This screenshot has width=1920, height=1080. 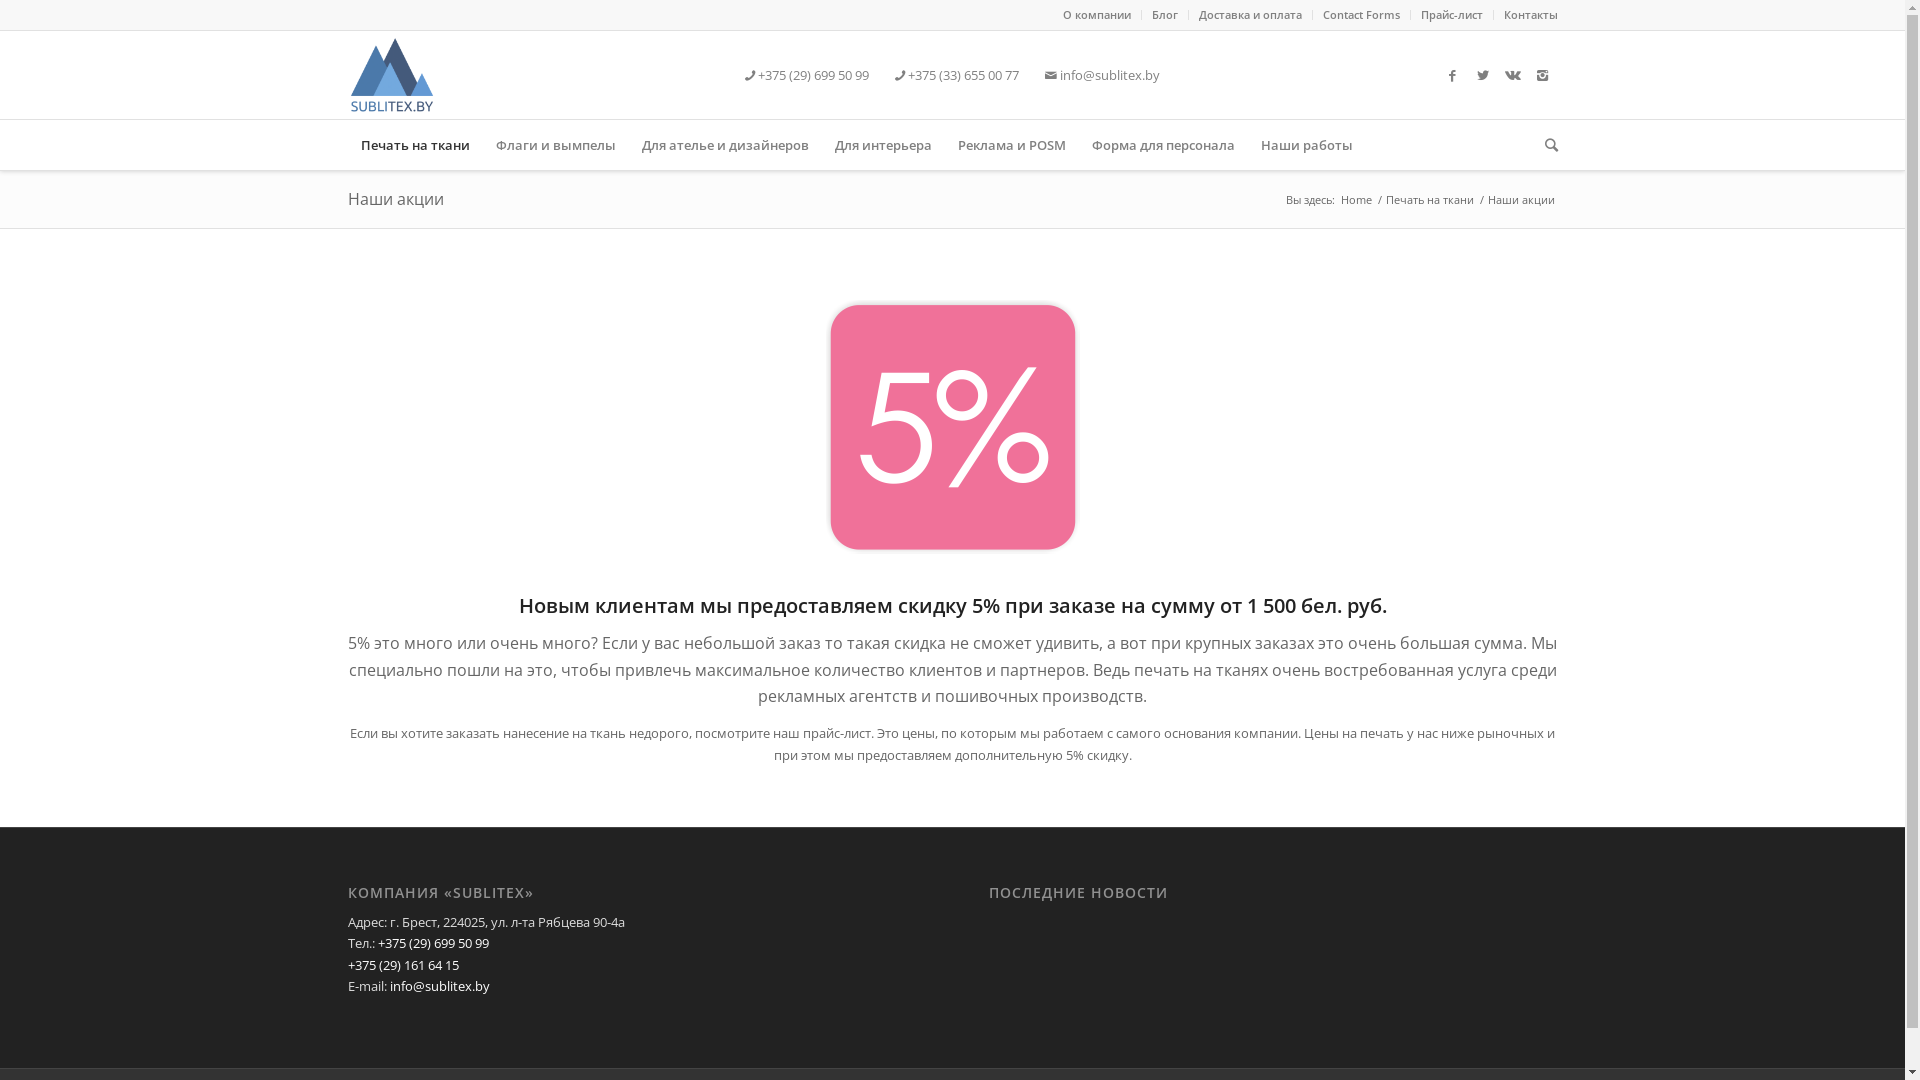 I want to click on +375 (29) 699 50 99, so click(x=434, y=943).